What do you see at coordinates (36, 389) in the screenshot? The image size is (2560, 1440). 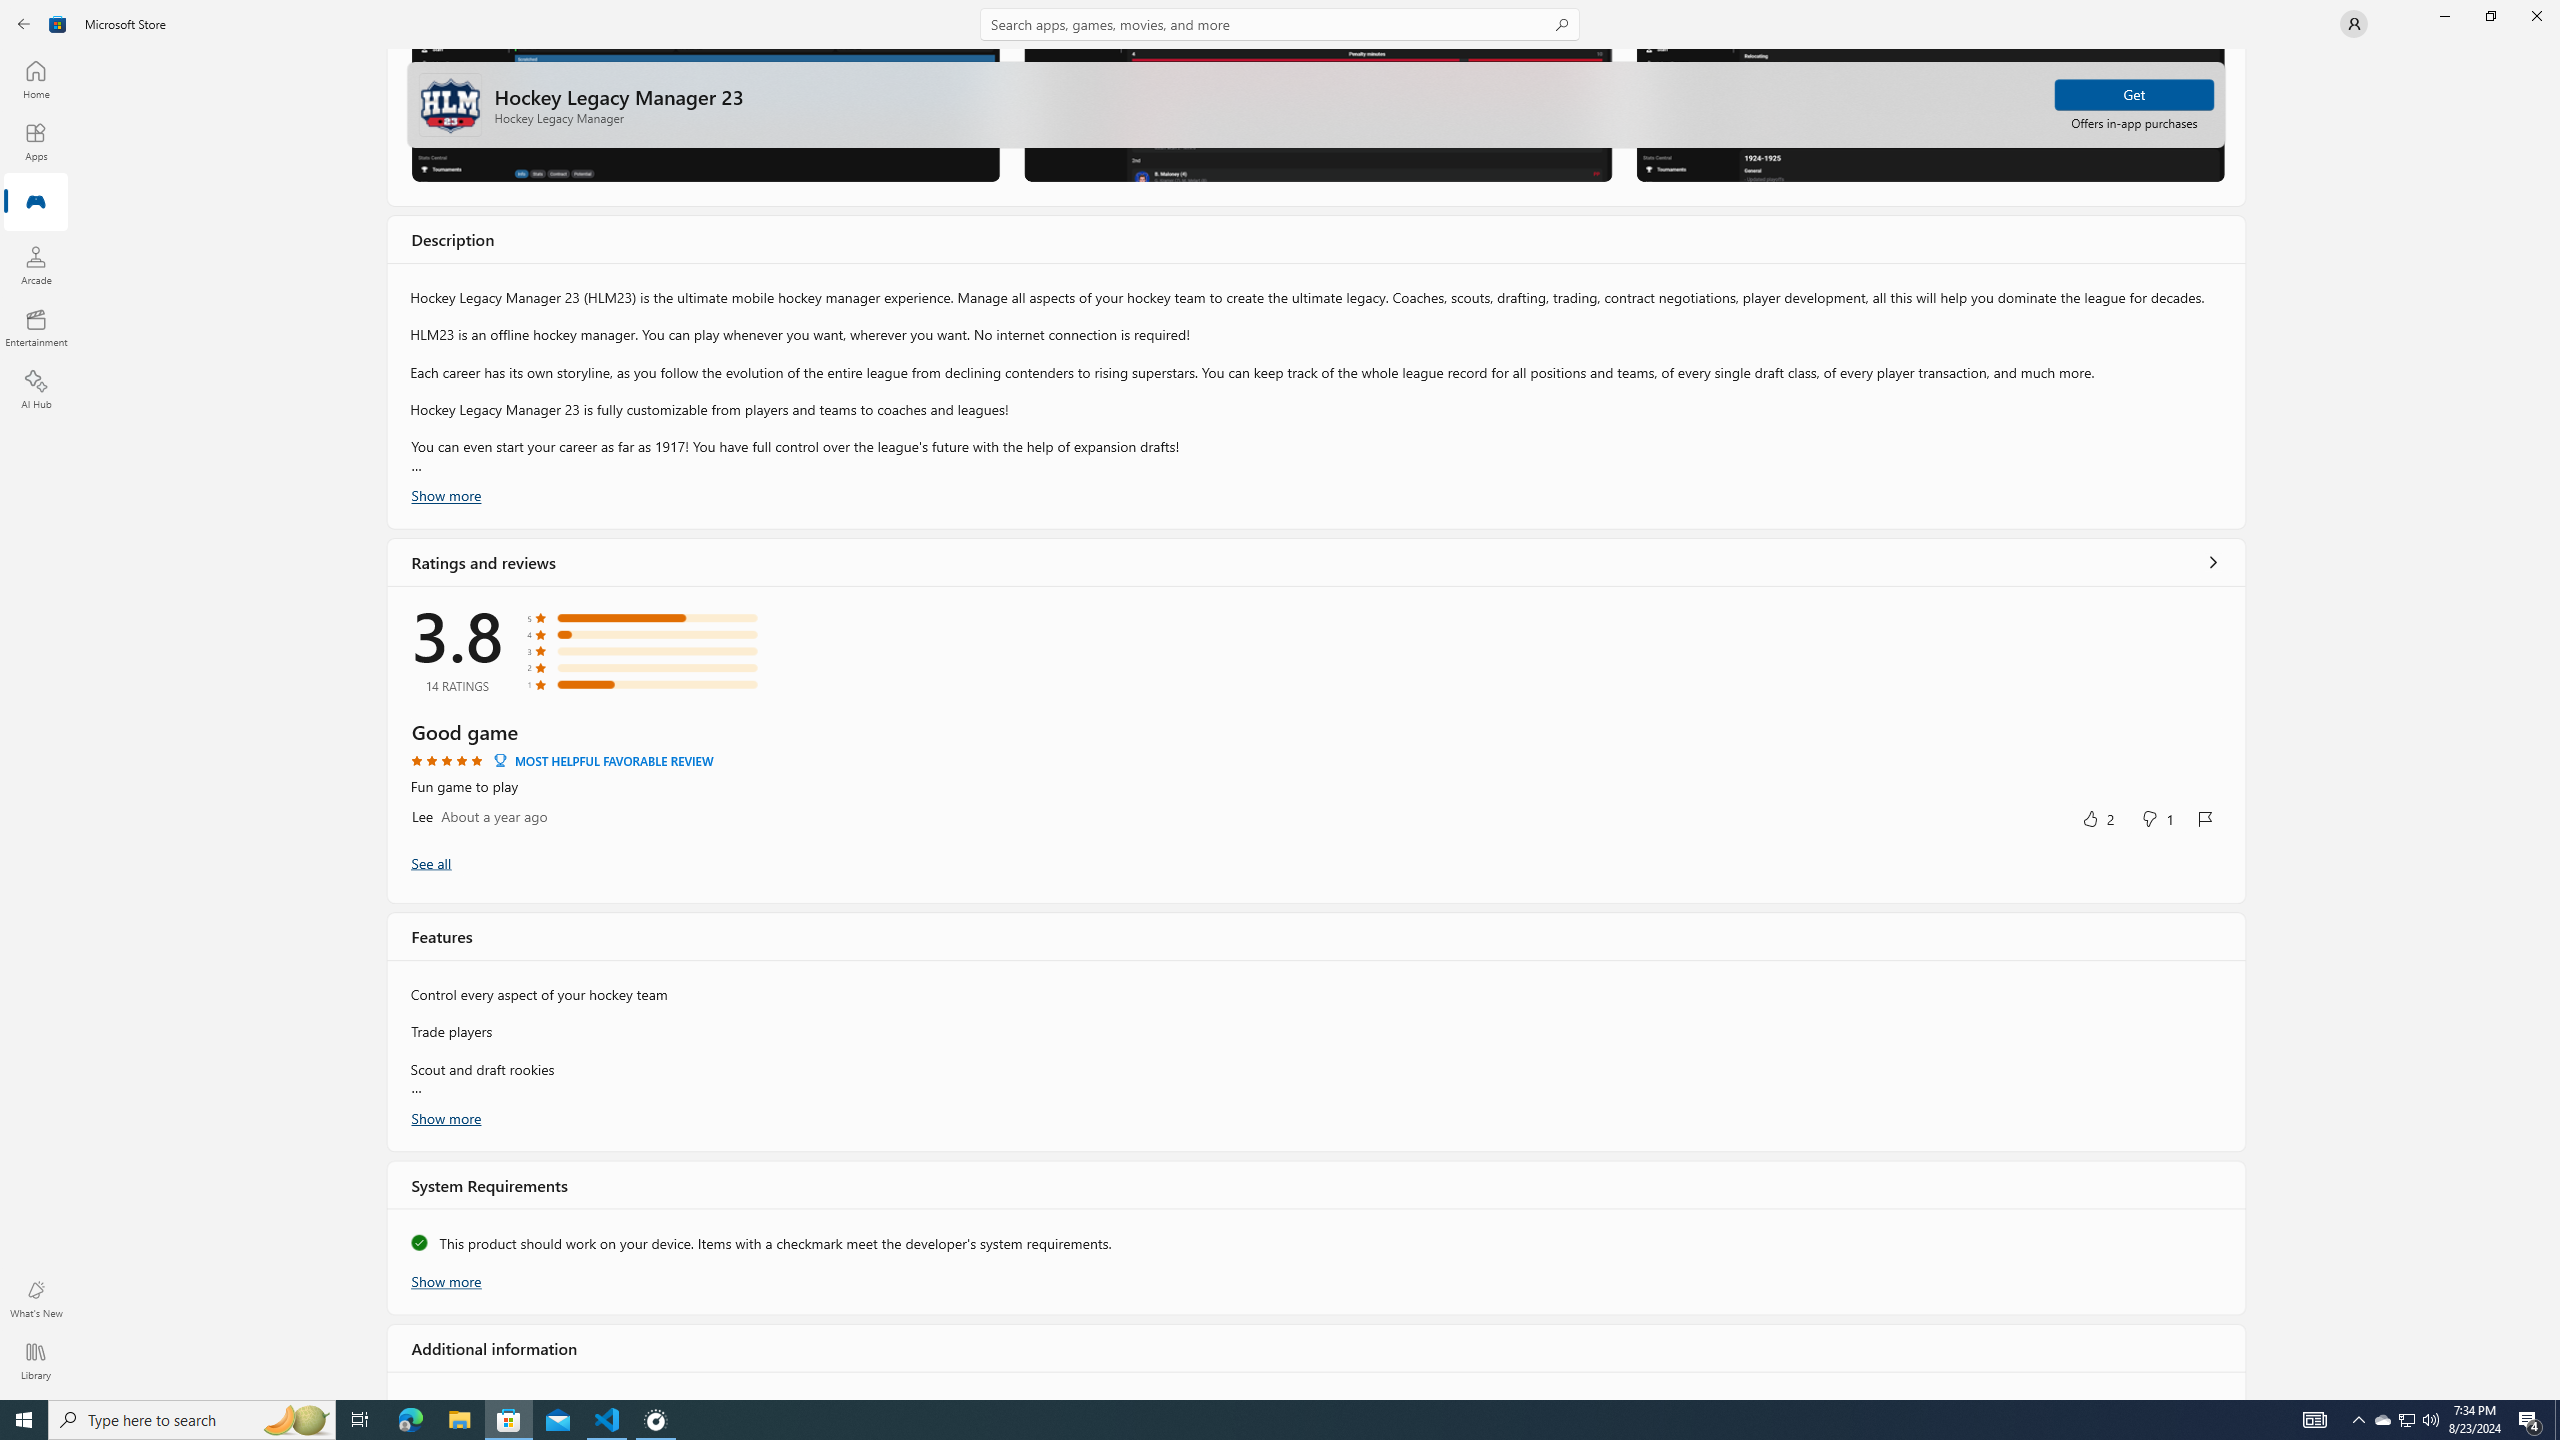 I see `AI Hub` at bounding box center [36, 389].